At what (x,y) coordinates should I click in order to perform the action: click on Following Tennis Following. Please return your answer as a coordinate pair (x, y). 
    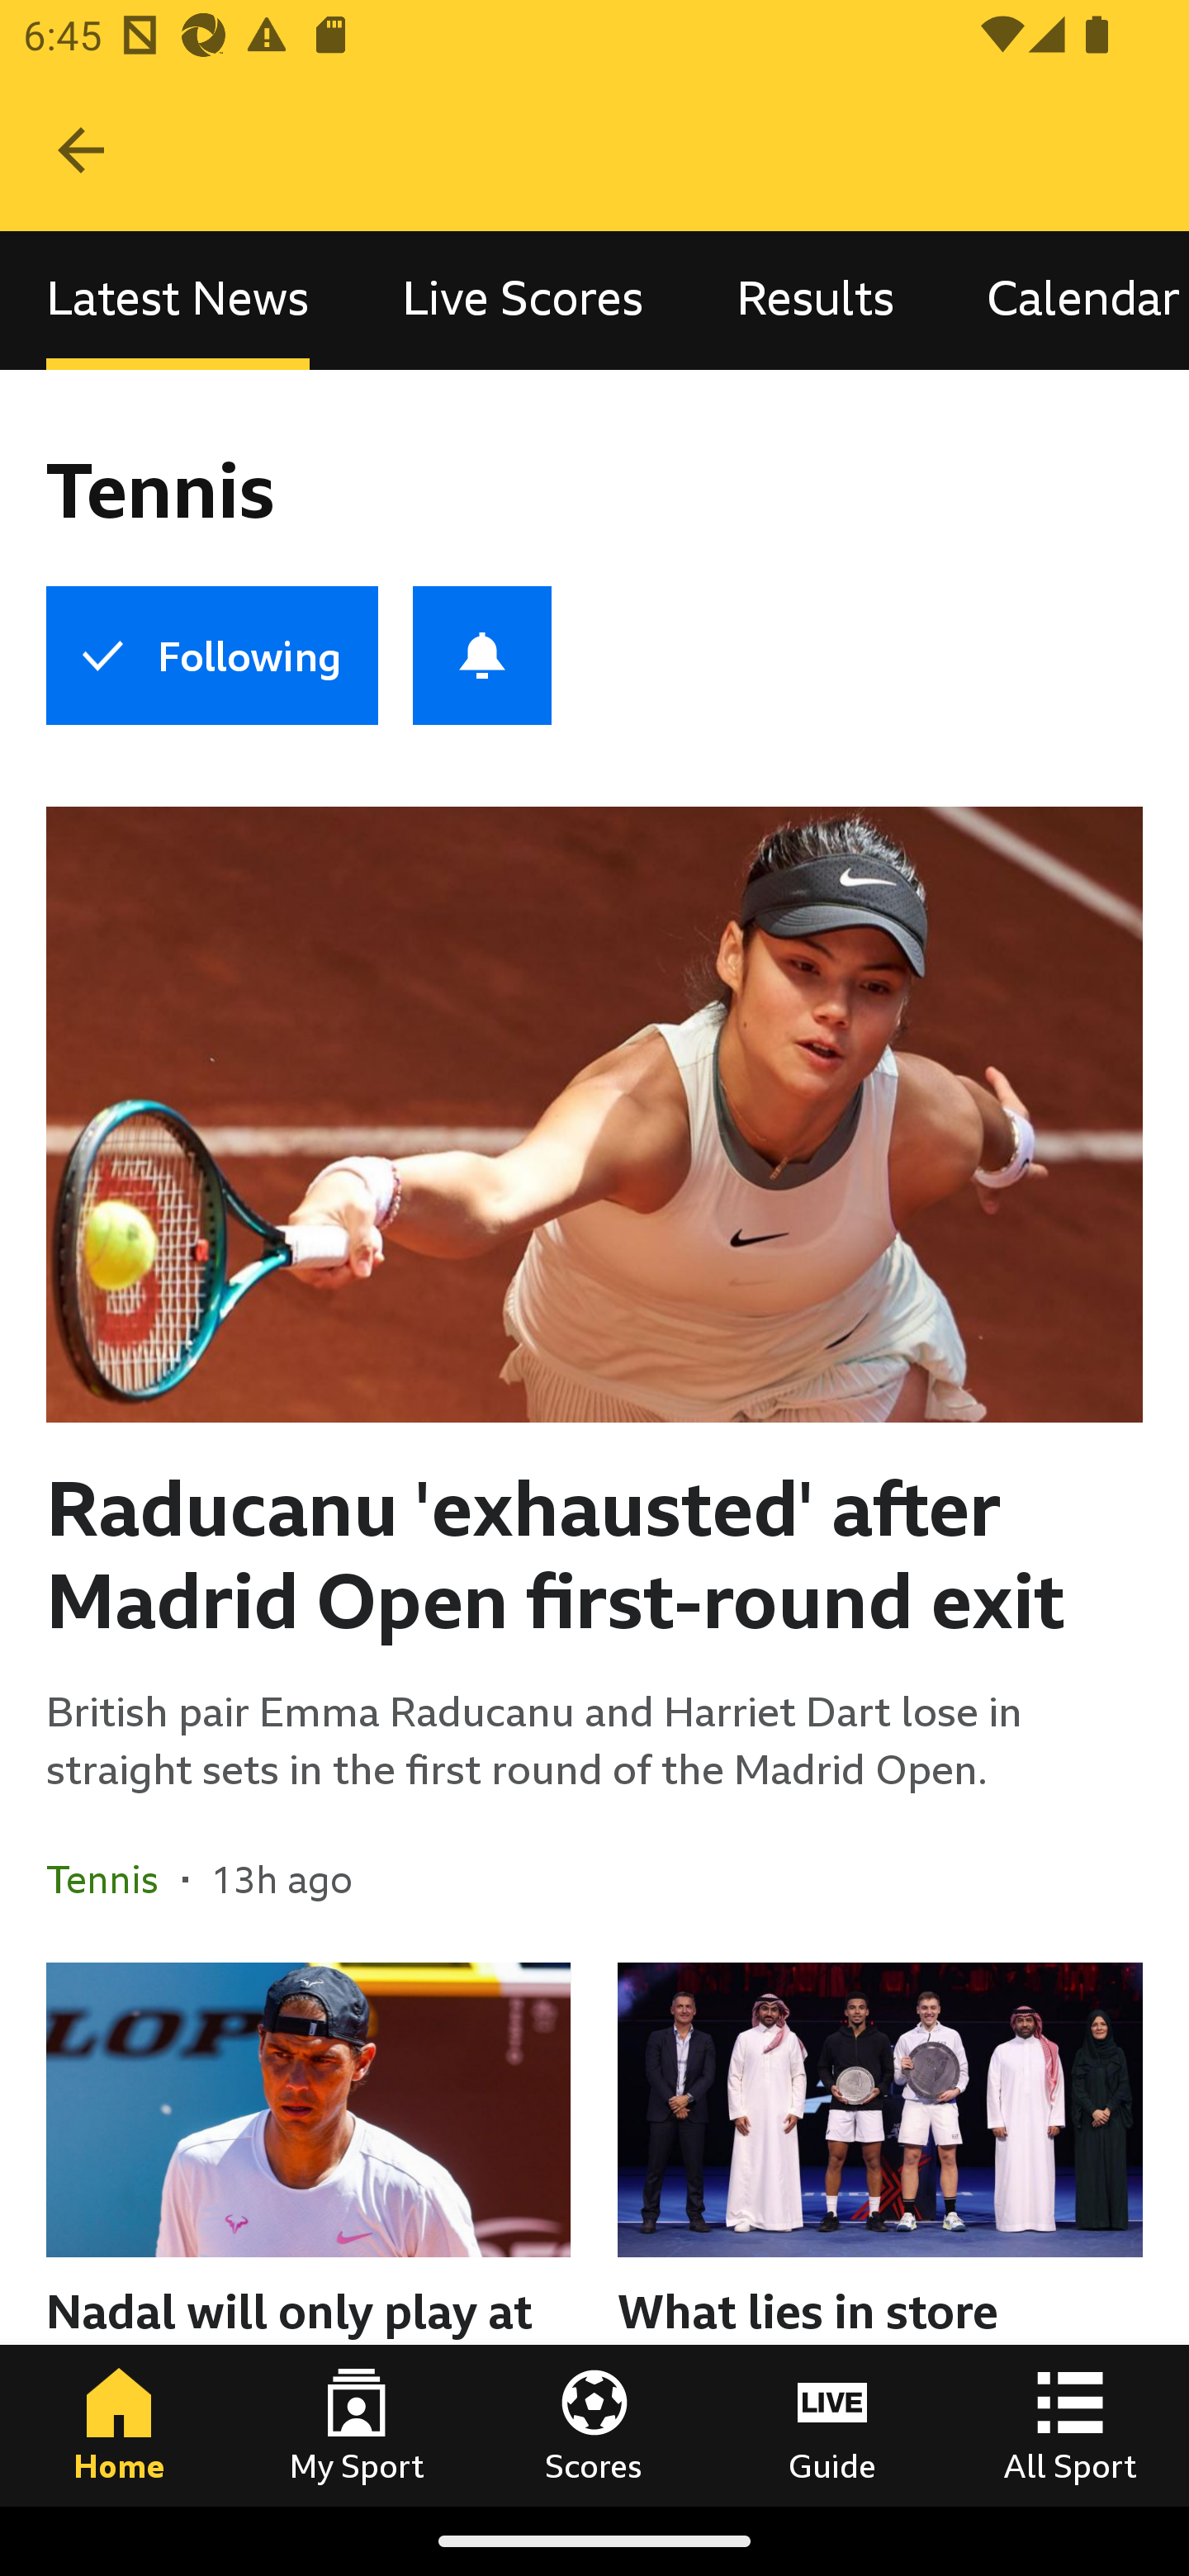
    Looking at the image, I should click on (211, 656).